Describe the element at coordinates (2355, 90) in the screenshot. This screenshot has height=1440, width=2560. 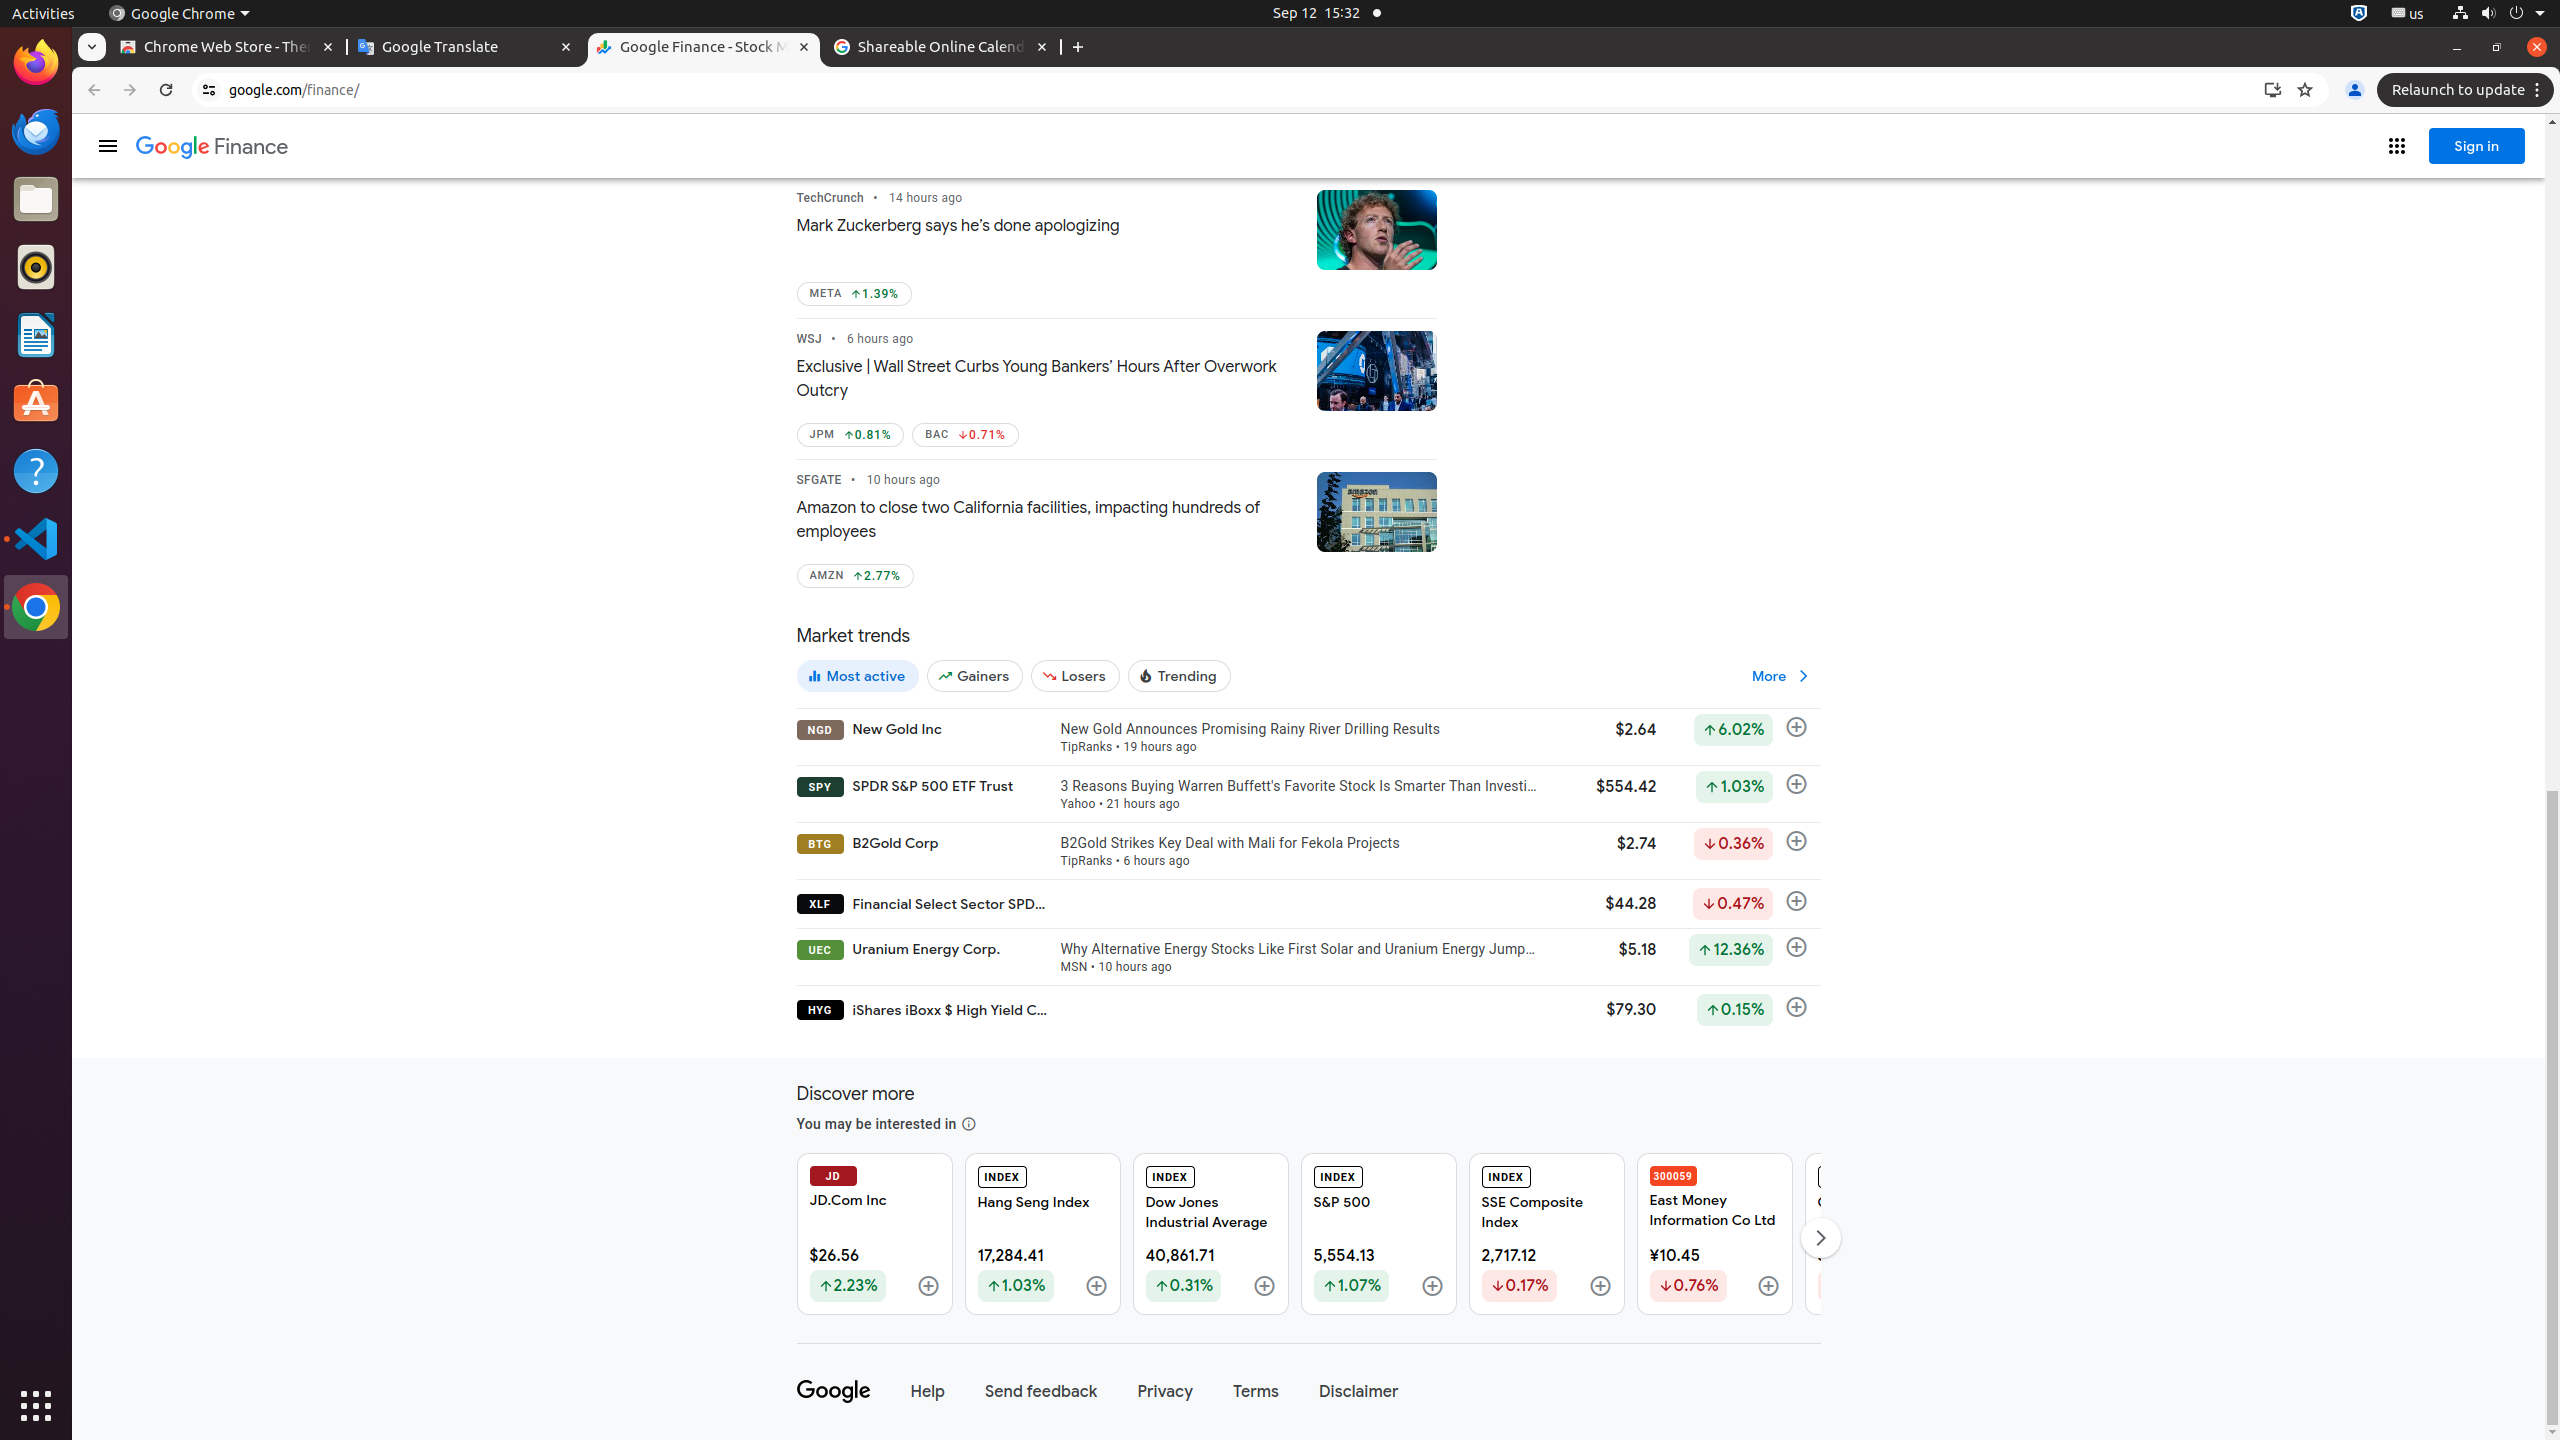
I see `You` at that location.